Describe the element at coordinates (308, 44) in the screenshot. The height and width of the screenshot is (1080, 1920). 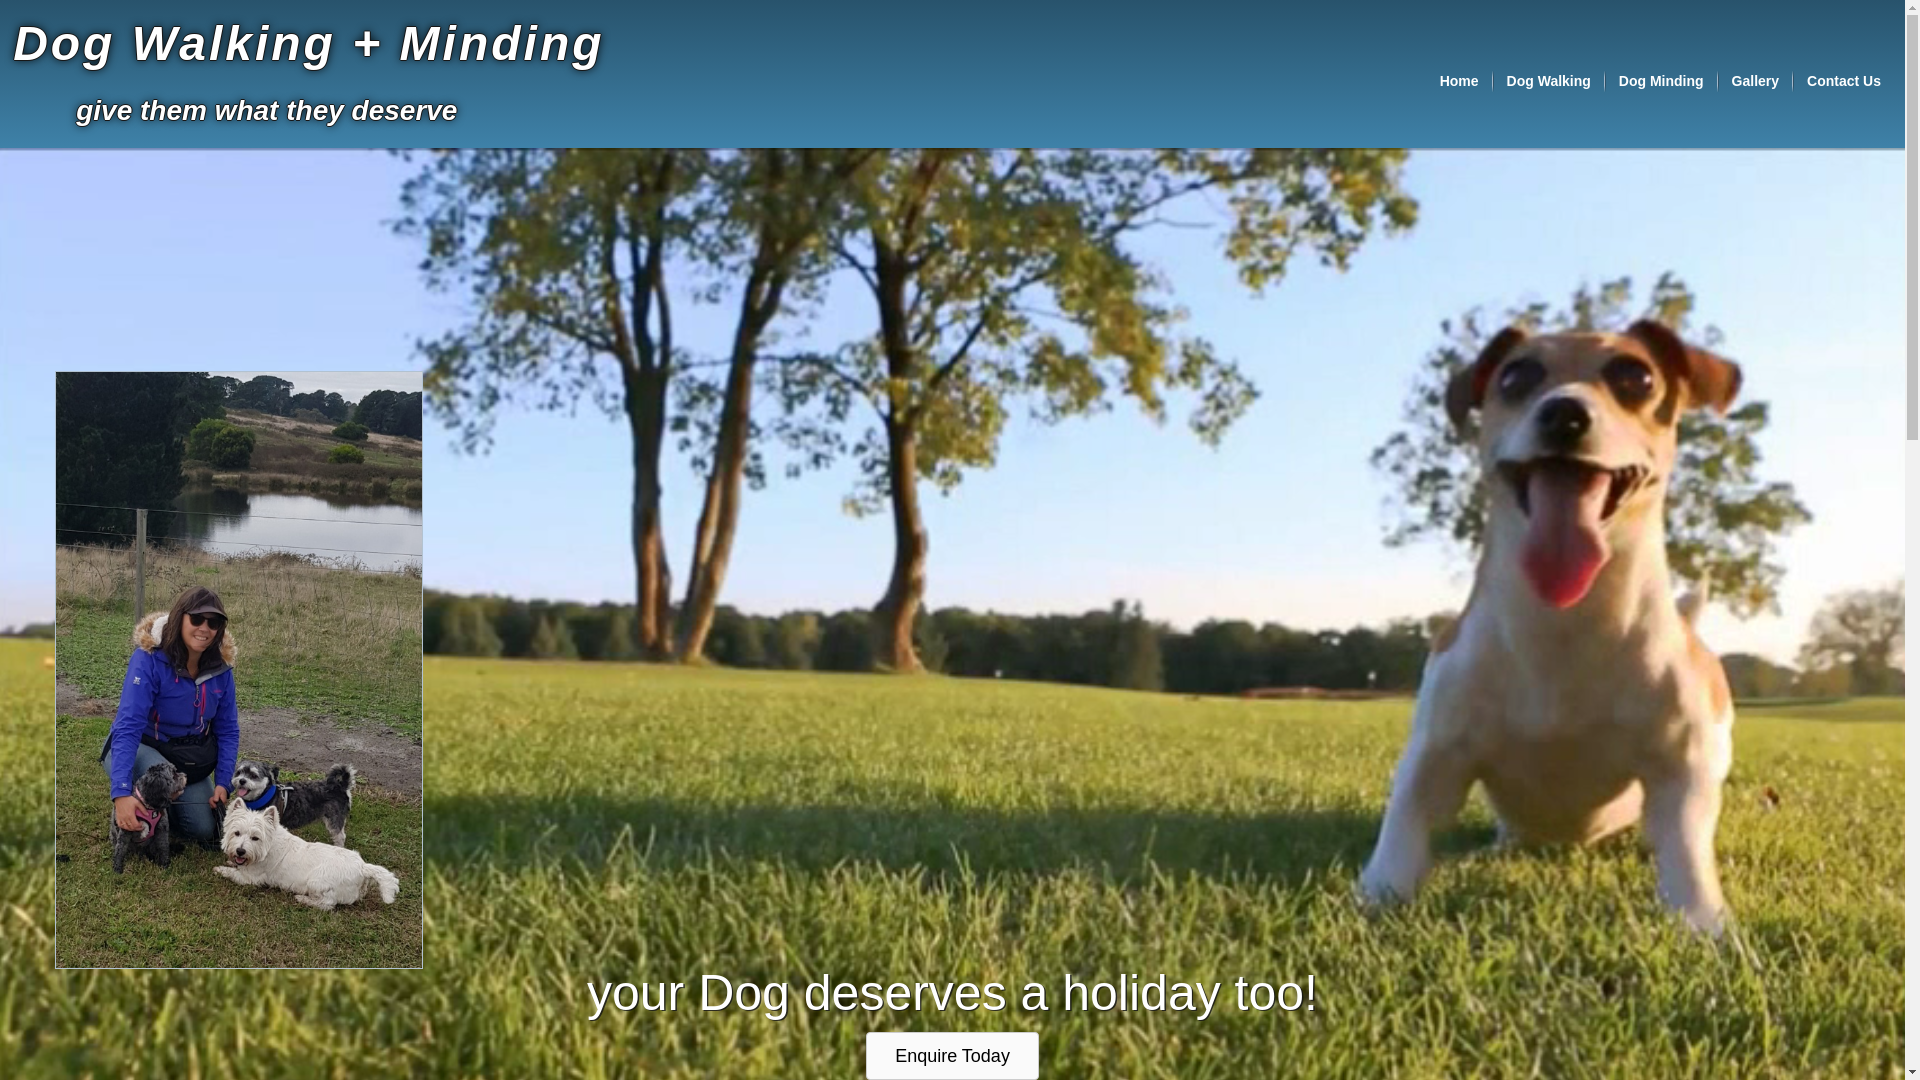
I see `Dog Walking + Minding` at that location.